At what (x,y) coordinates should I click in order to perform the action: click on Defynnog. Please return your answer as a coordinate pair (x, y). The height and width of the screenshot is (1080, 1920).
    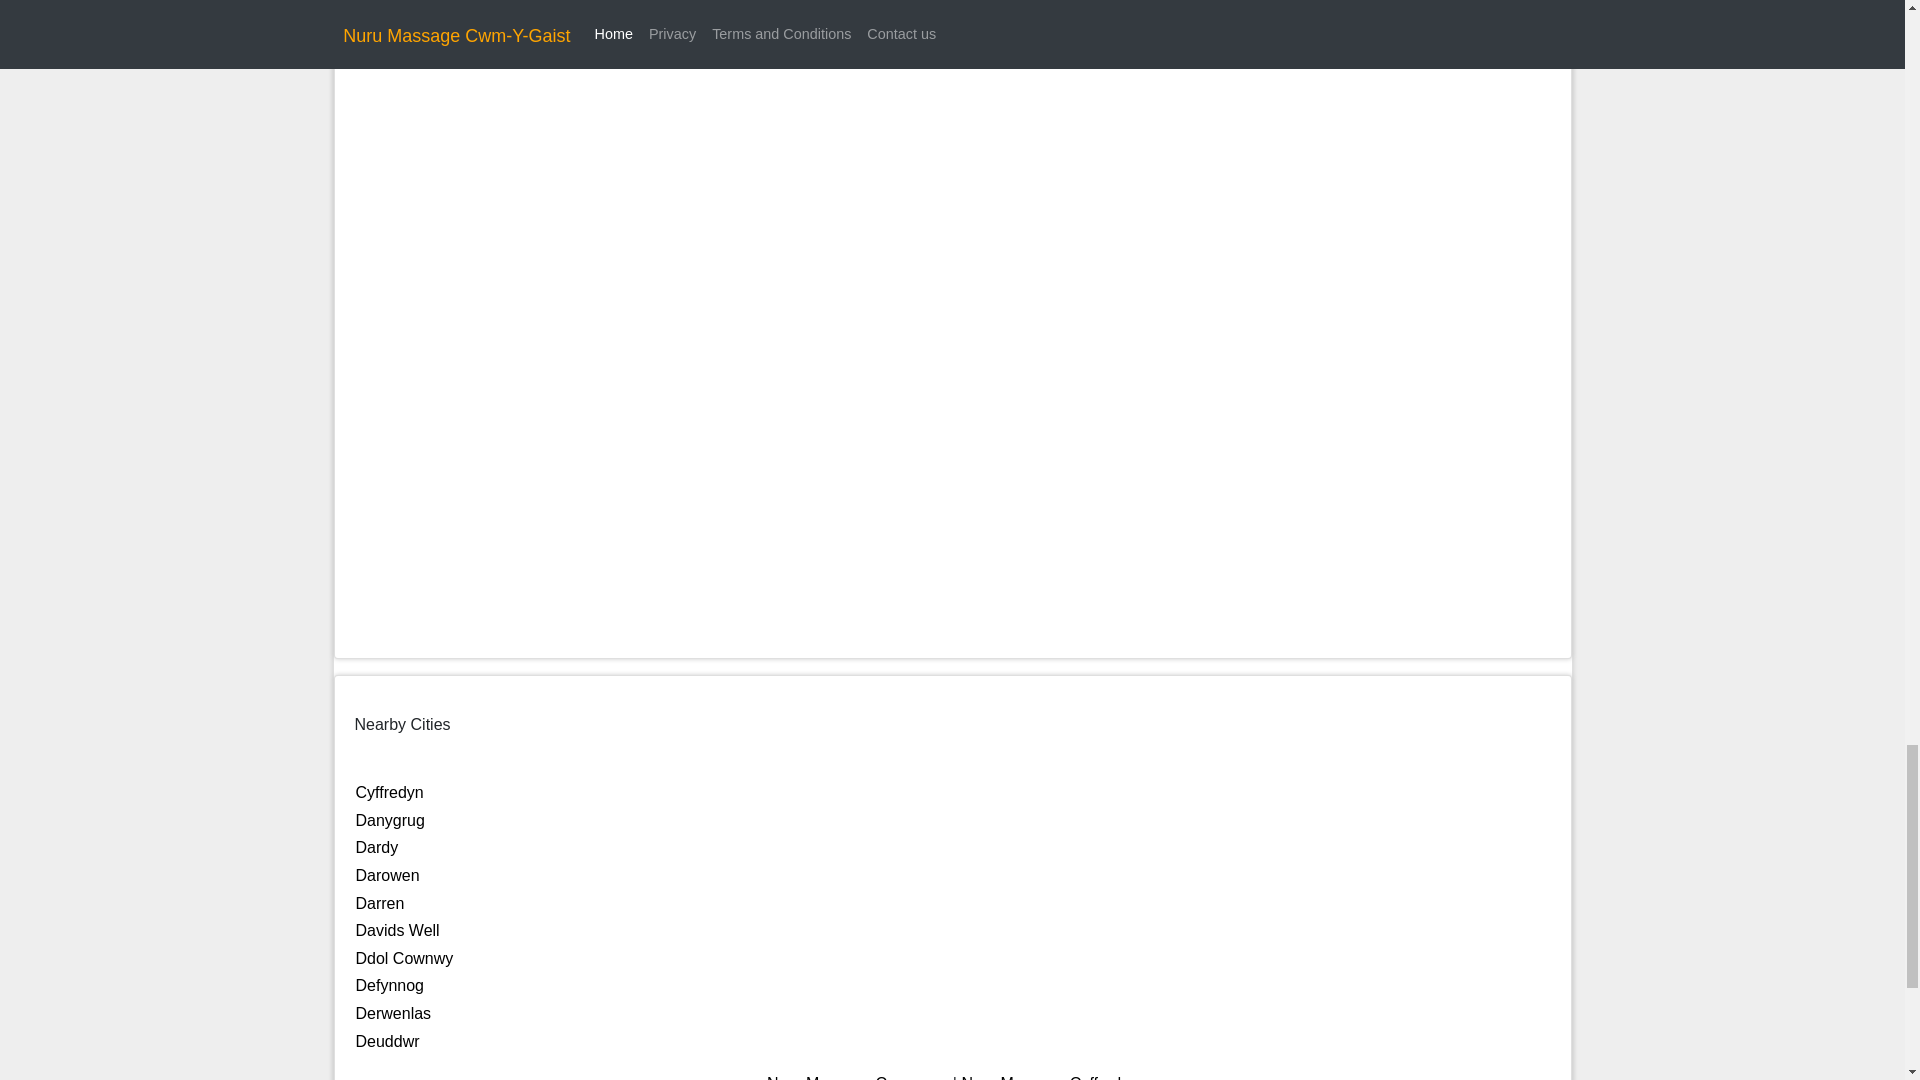
    Looking at the image, I should click on (390, 985).